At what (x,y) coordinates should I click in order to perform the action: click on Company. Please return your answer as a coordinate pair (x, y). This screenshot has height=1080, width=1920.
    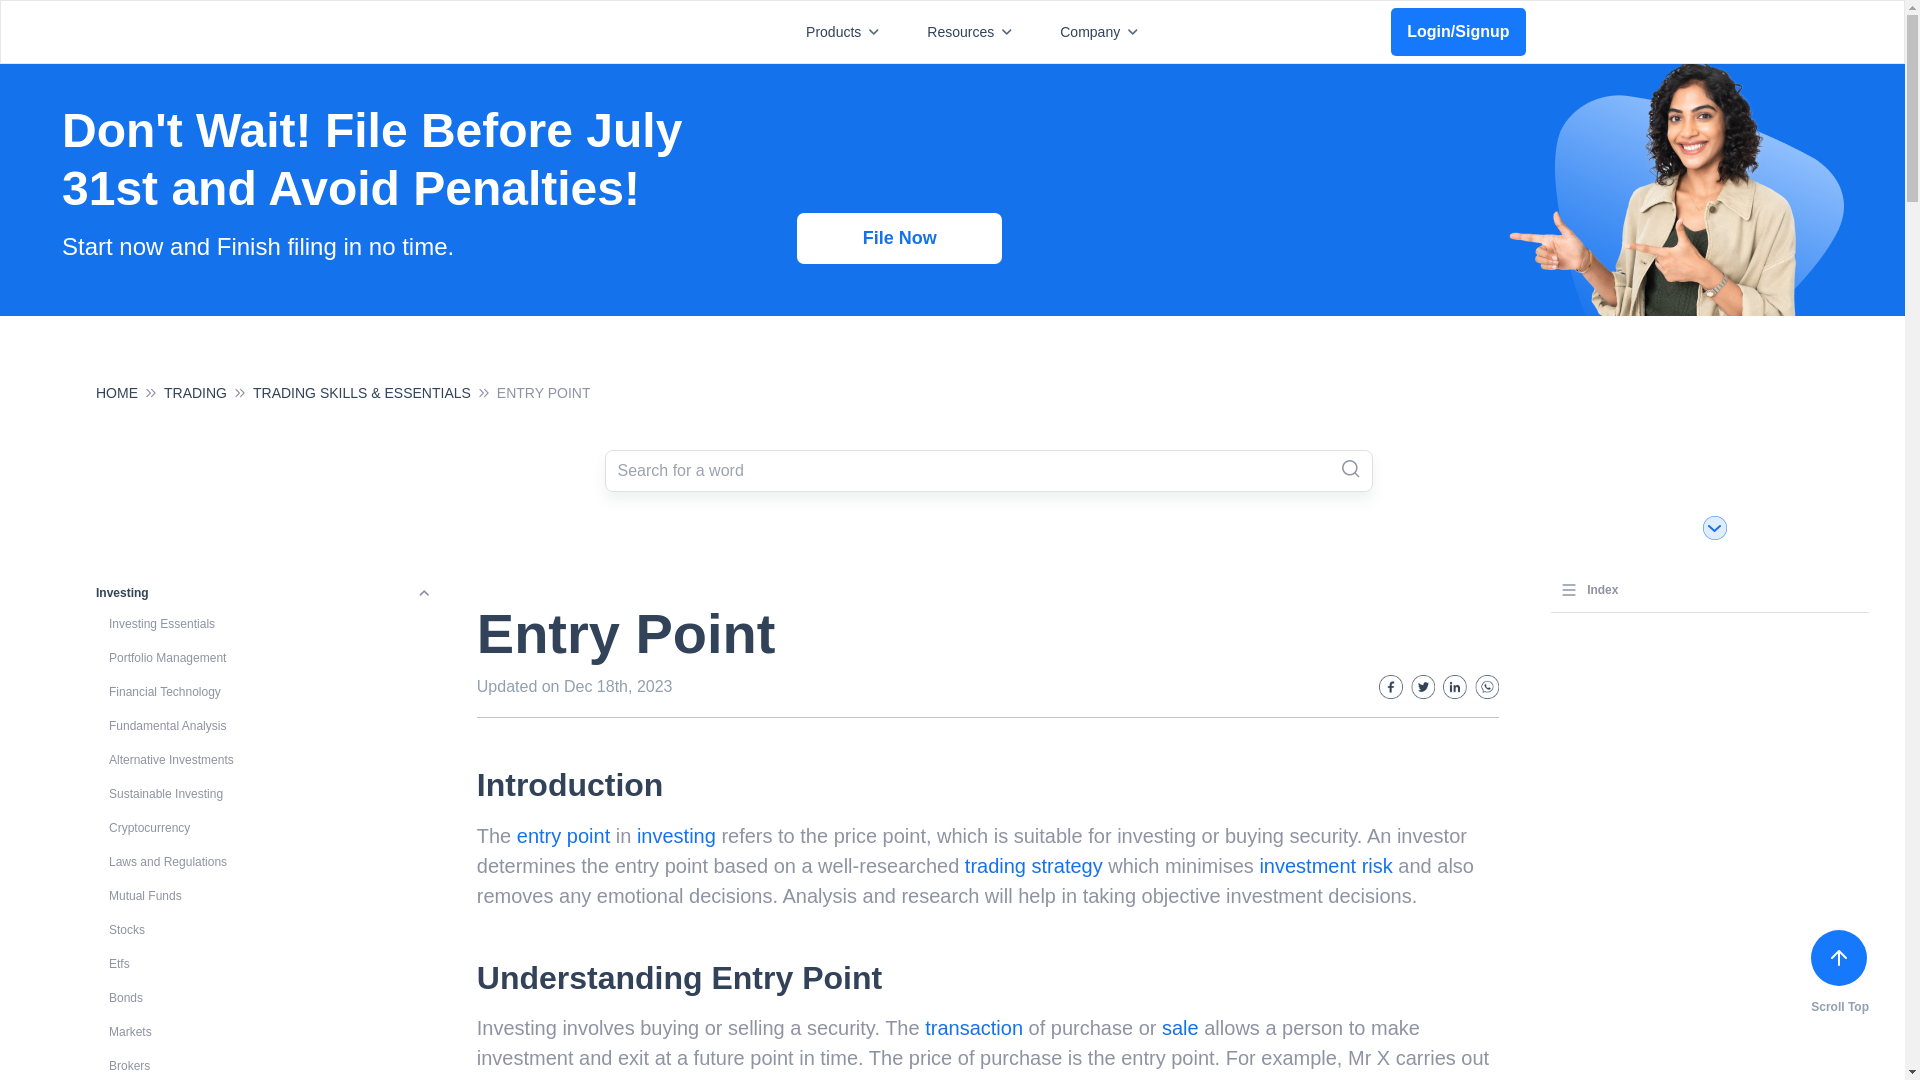
    Looking at the image, I should click on (1102, 32).